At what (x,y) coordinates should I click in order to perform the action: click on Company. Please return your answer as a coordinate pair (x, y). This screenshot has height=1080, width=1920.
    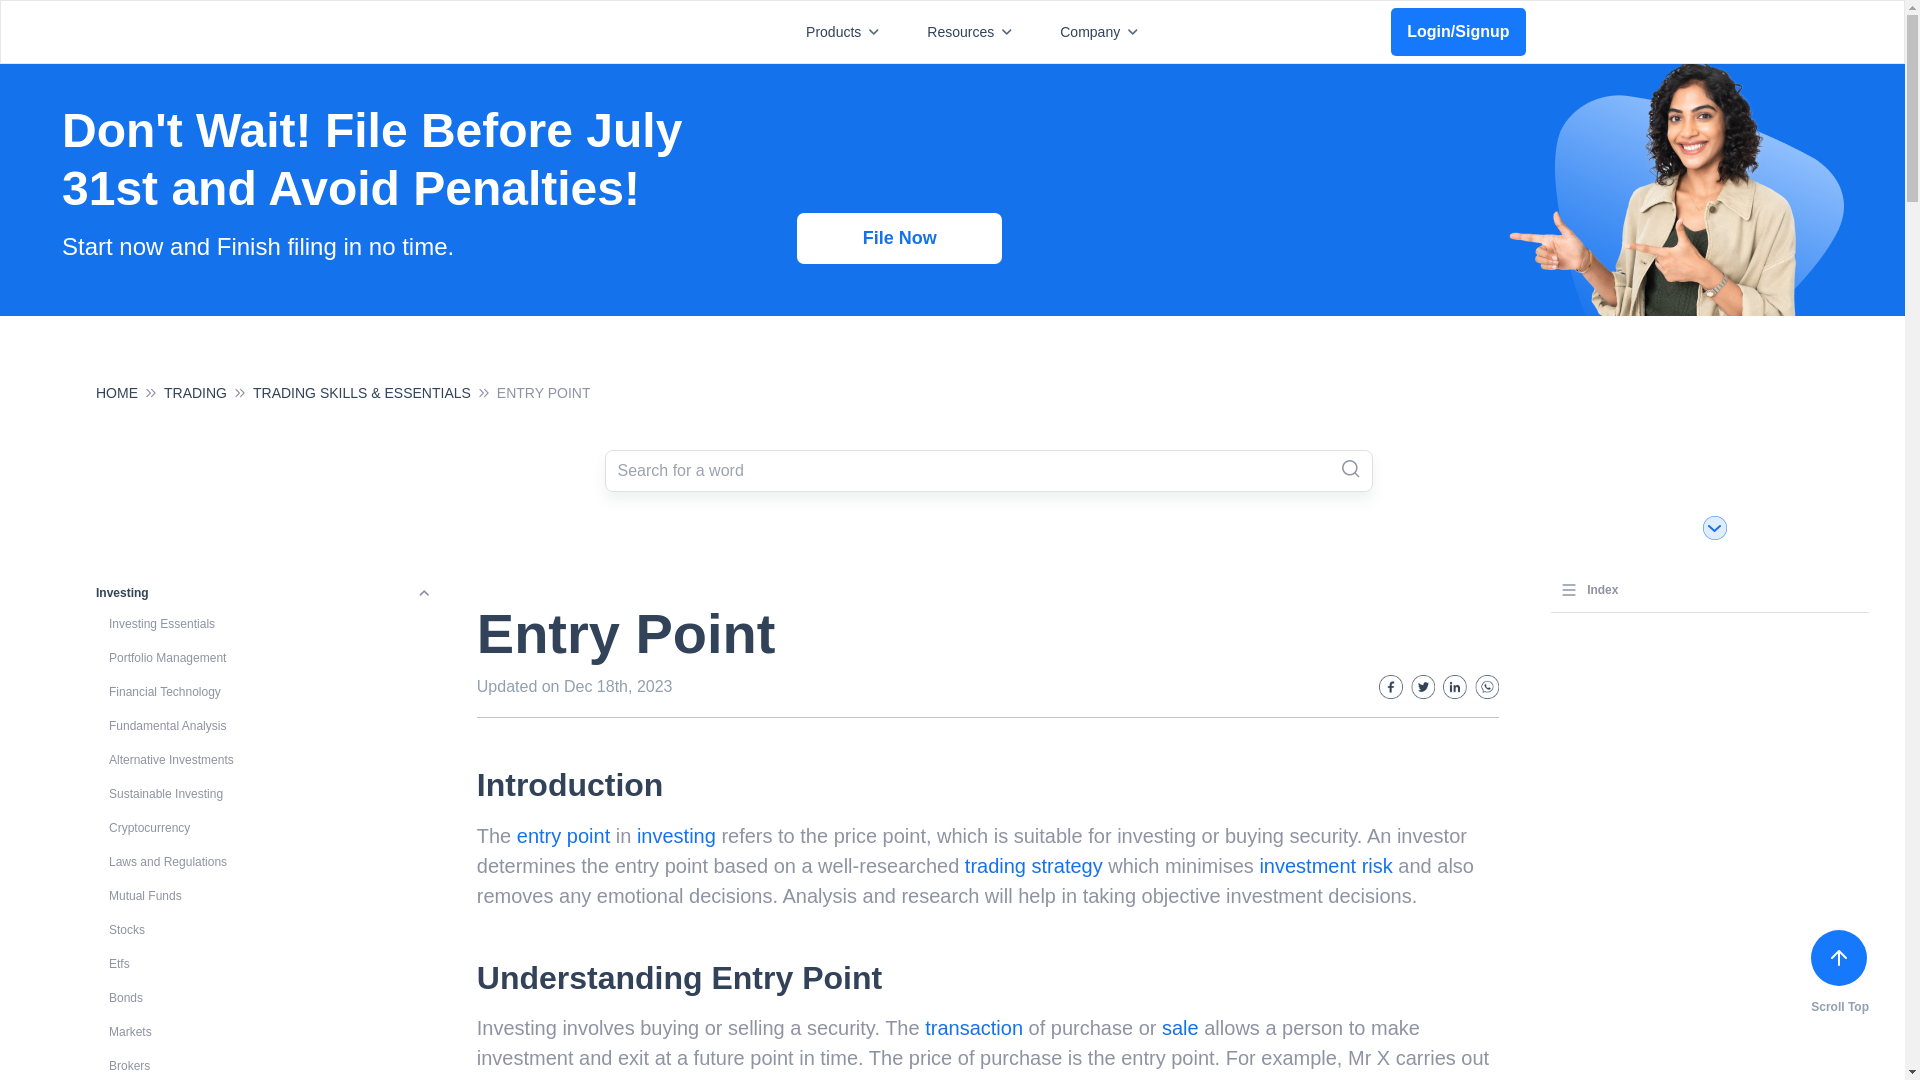
    Looking at the image, I should click on (1102, 32).